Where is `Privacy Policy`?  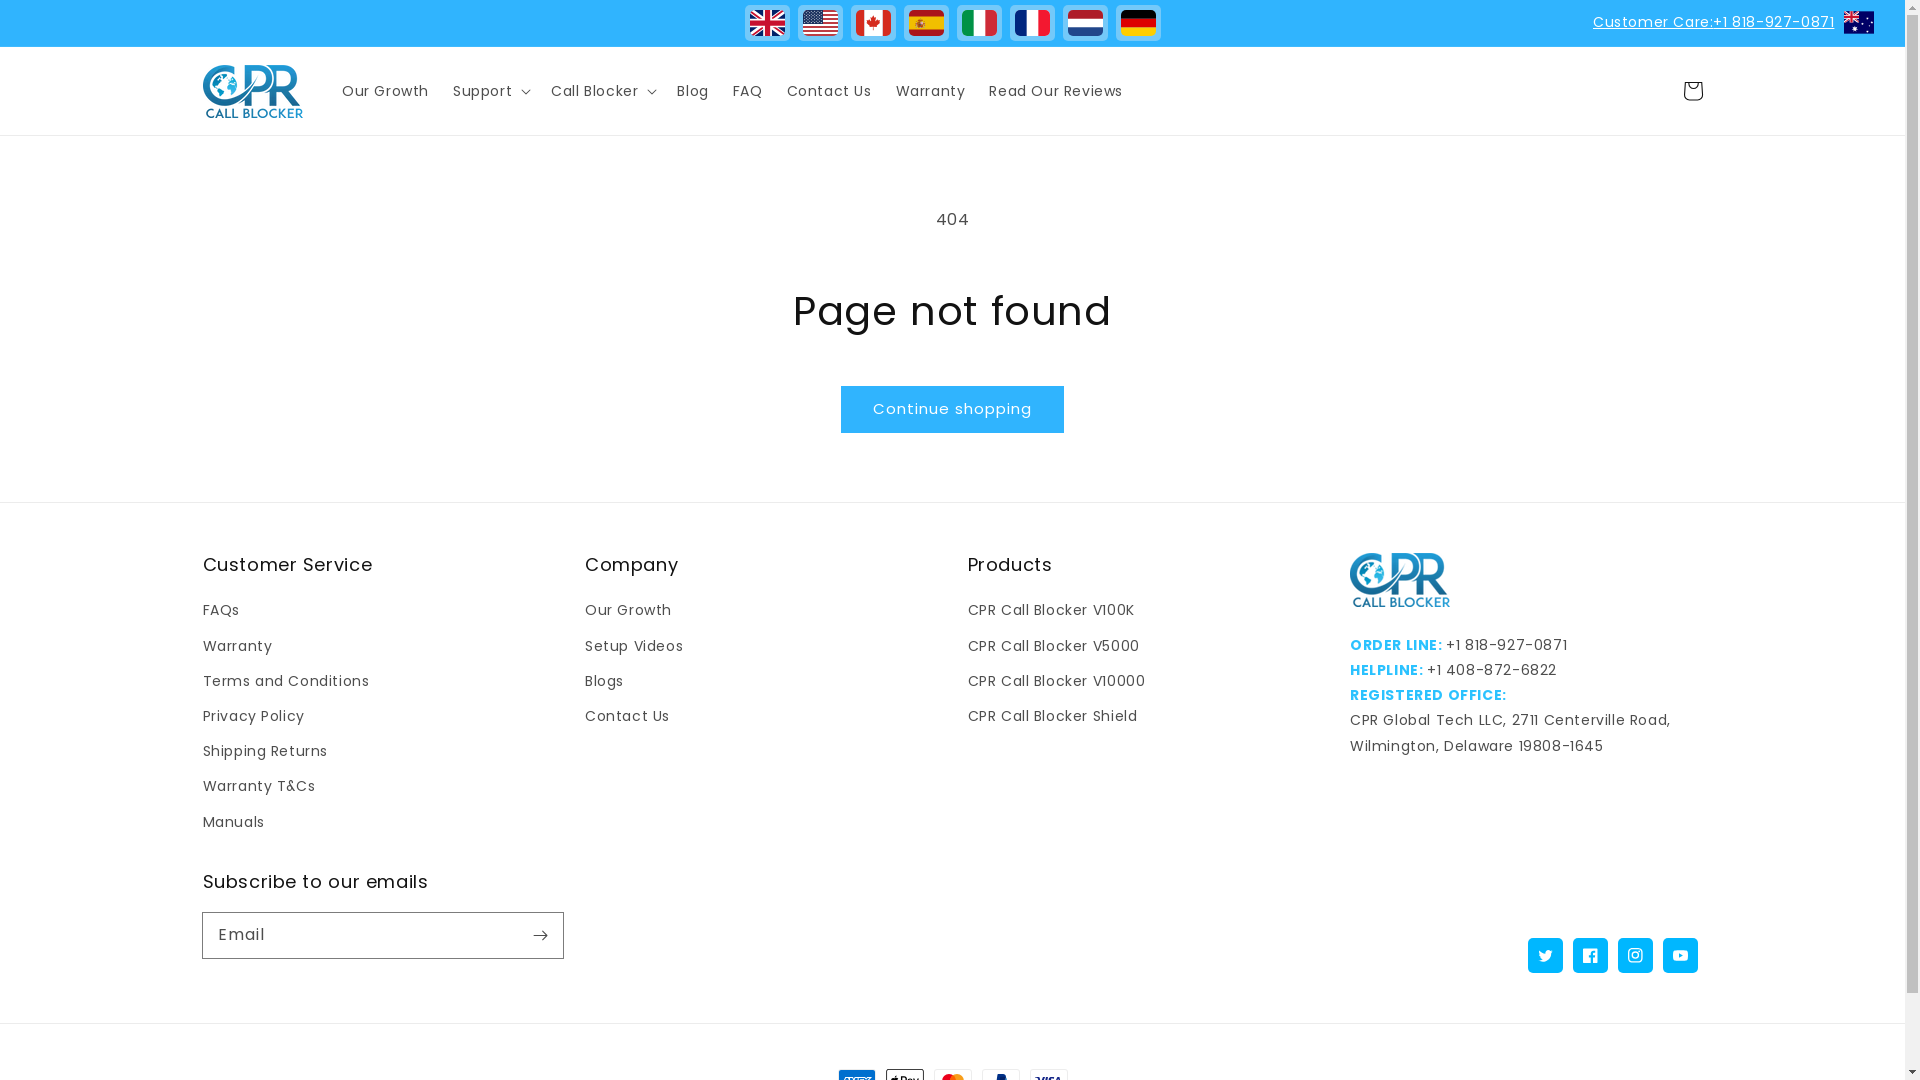 Privacy Policy is located at coordinates (253, 716).